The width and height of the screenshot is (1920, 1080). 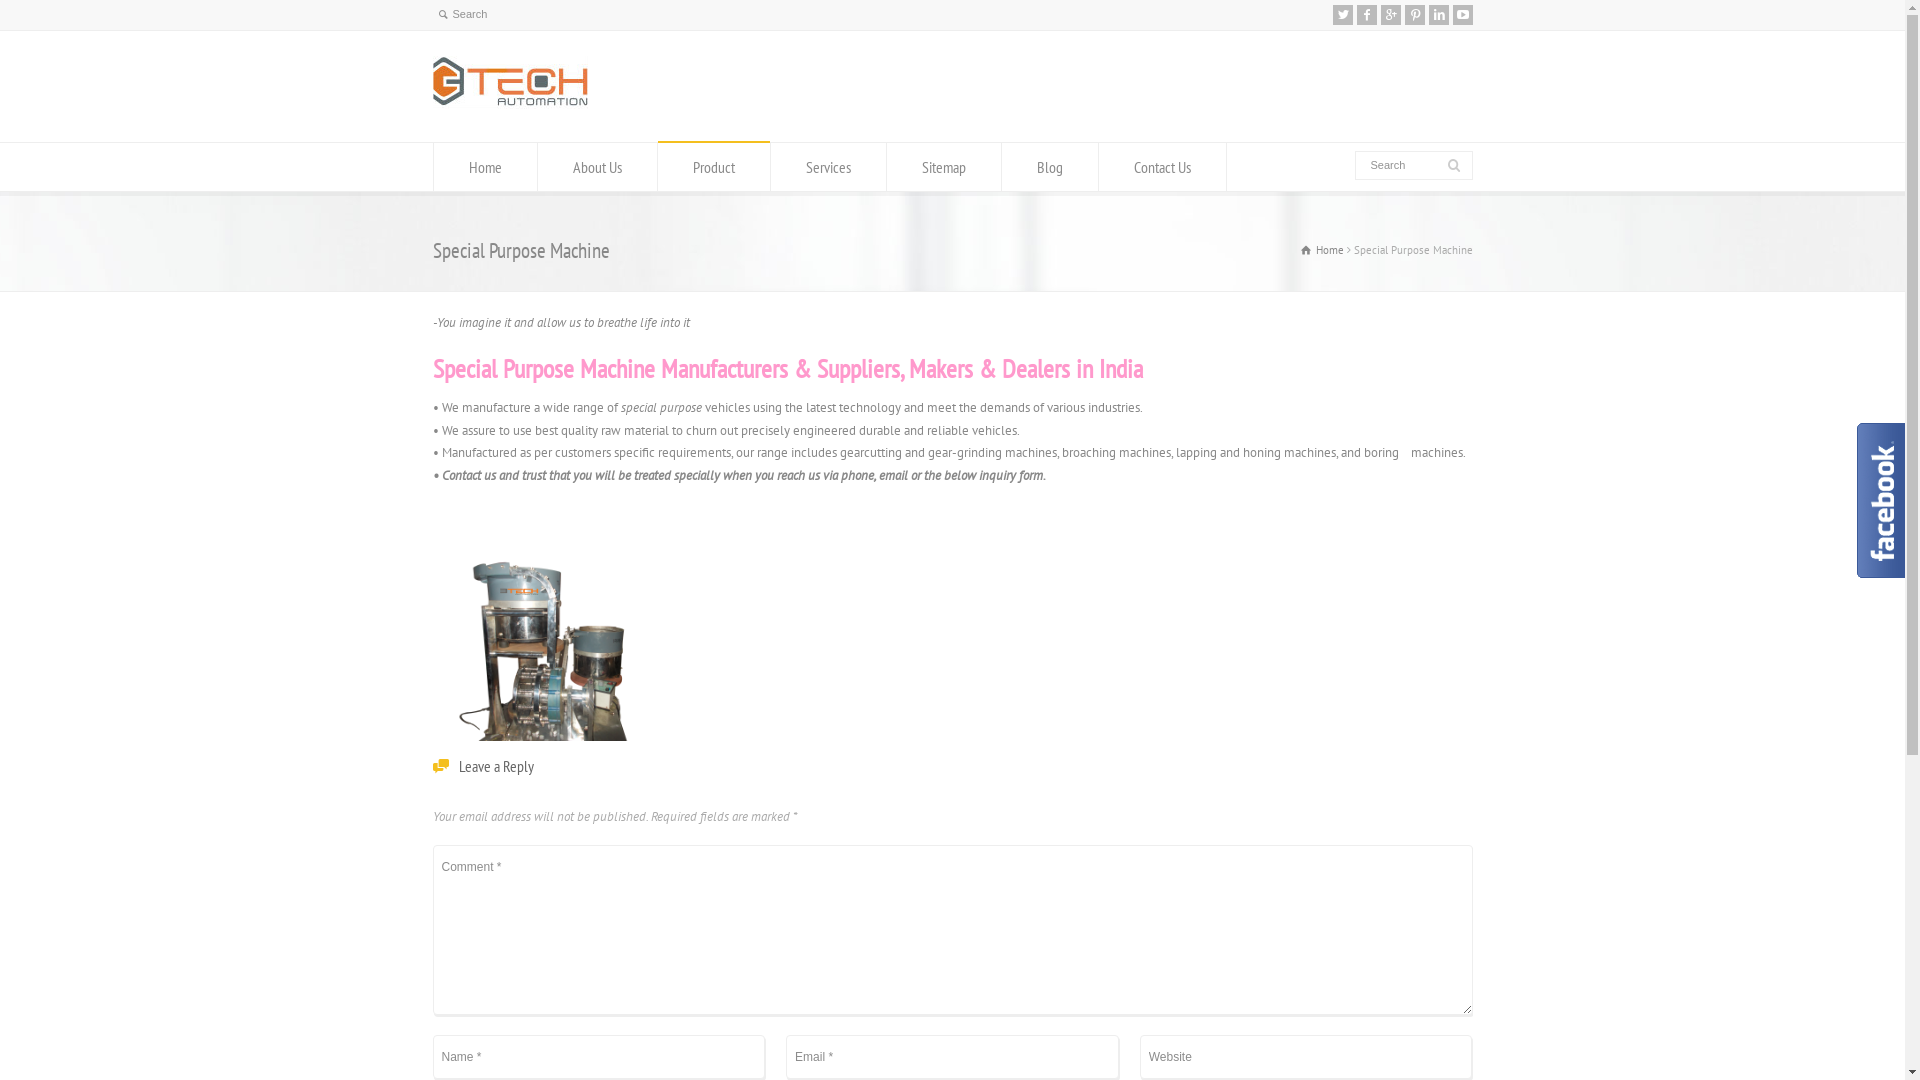 I want to click on Home, so click(x=486, y=167).